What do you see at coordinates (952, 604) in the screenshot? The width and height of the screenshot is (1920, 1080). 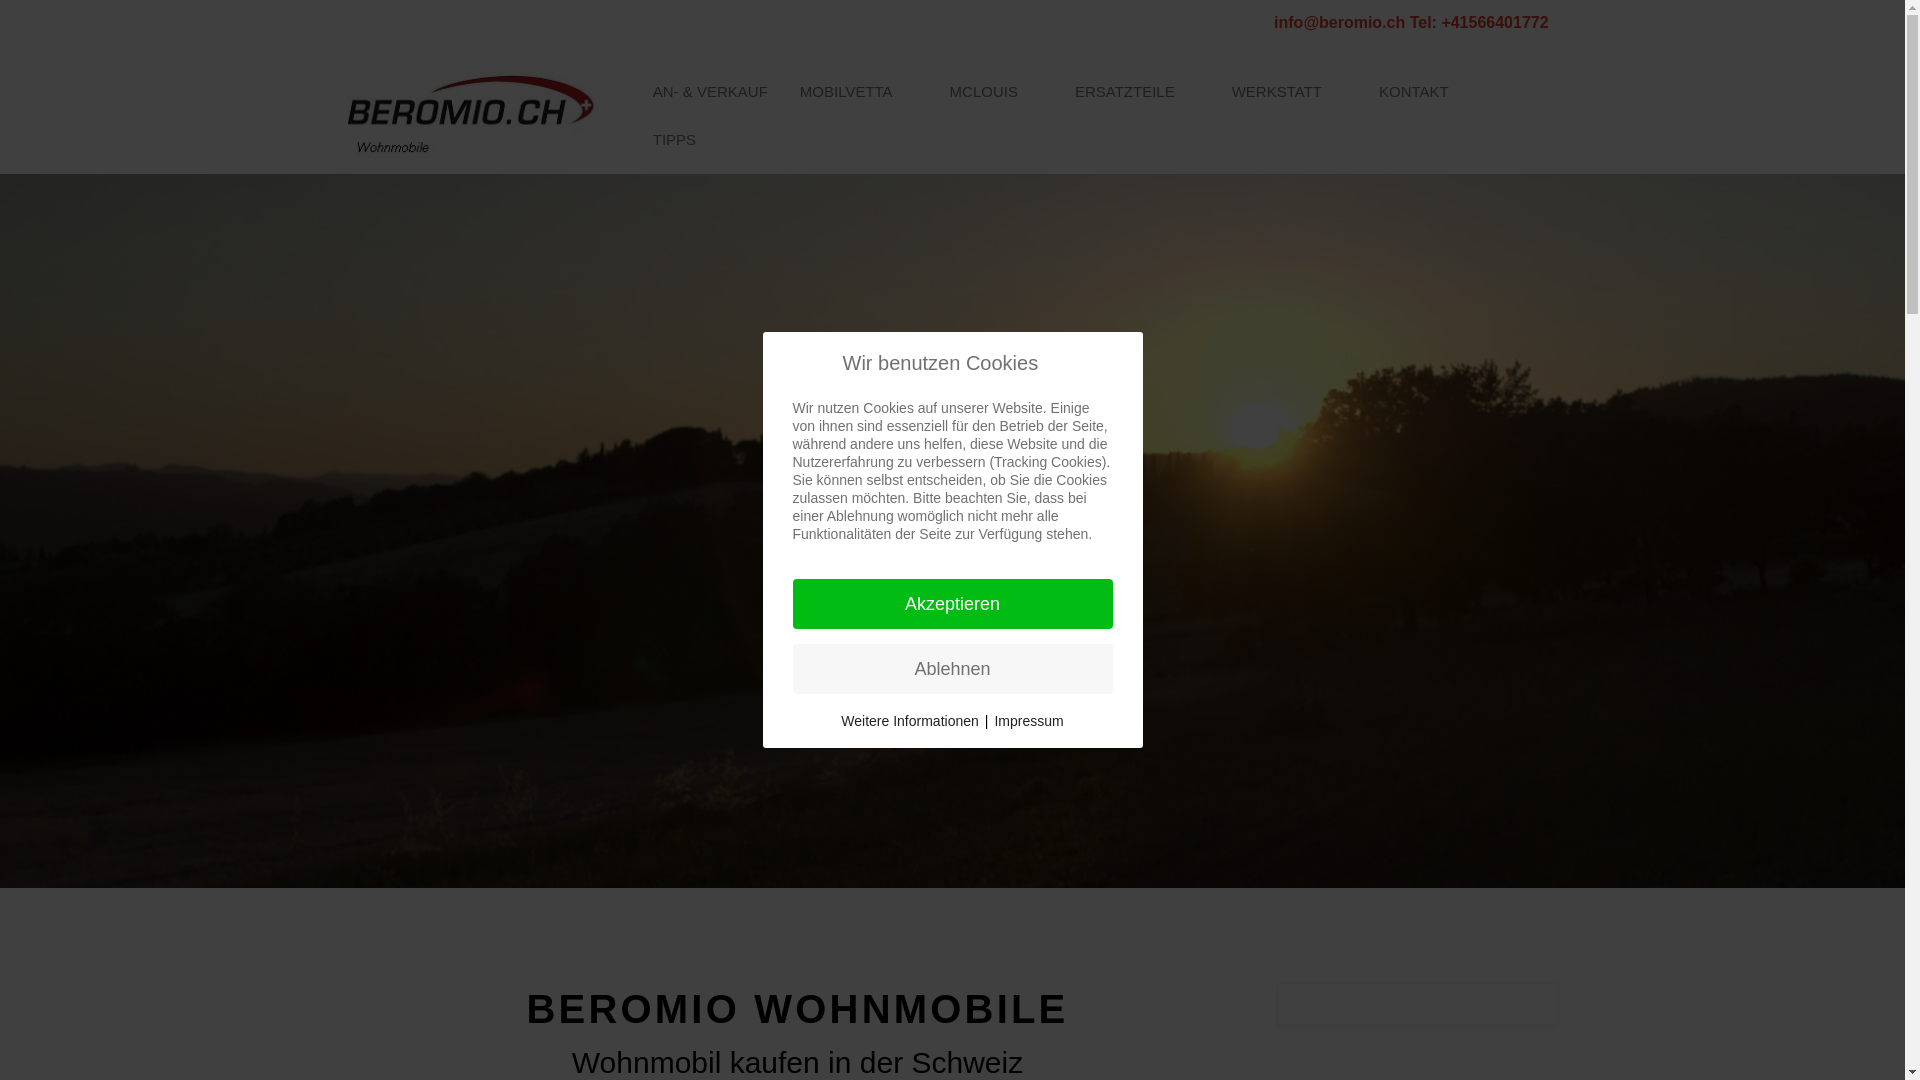 I see `Akzeptieren` at bounding box center [952, 604].